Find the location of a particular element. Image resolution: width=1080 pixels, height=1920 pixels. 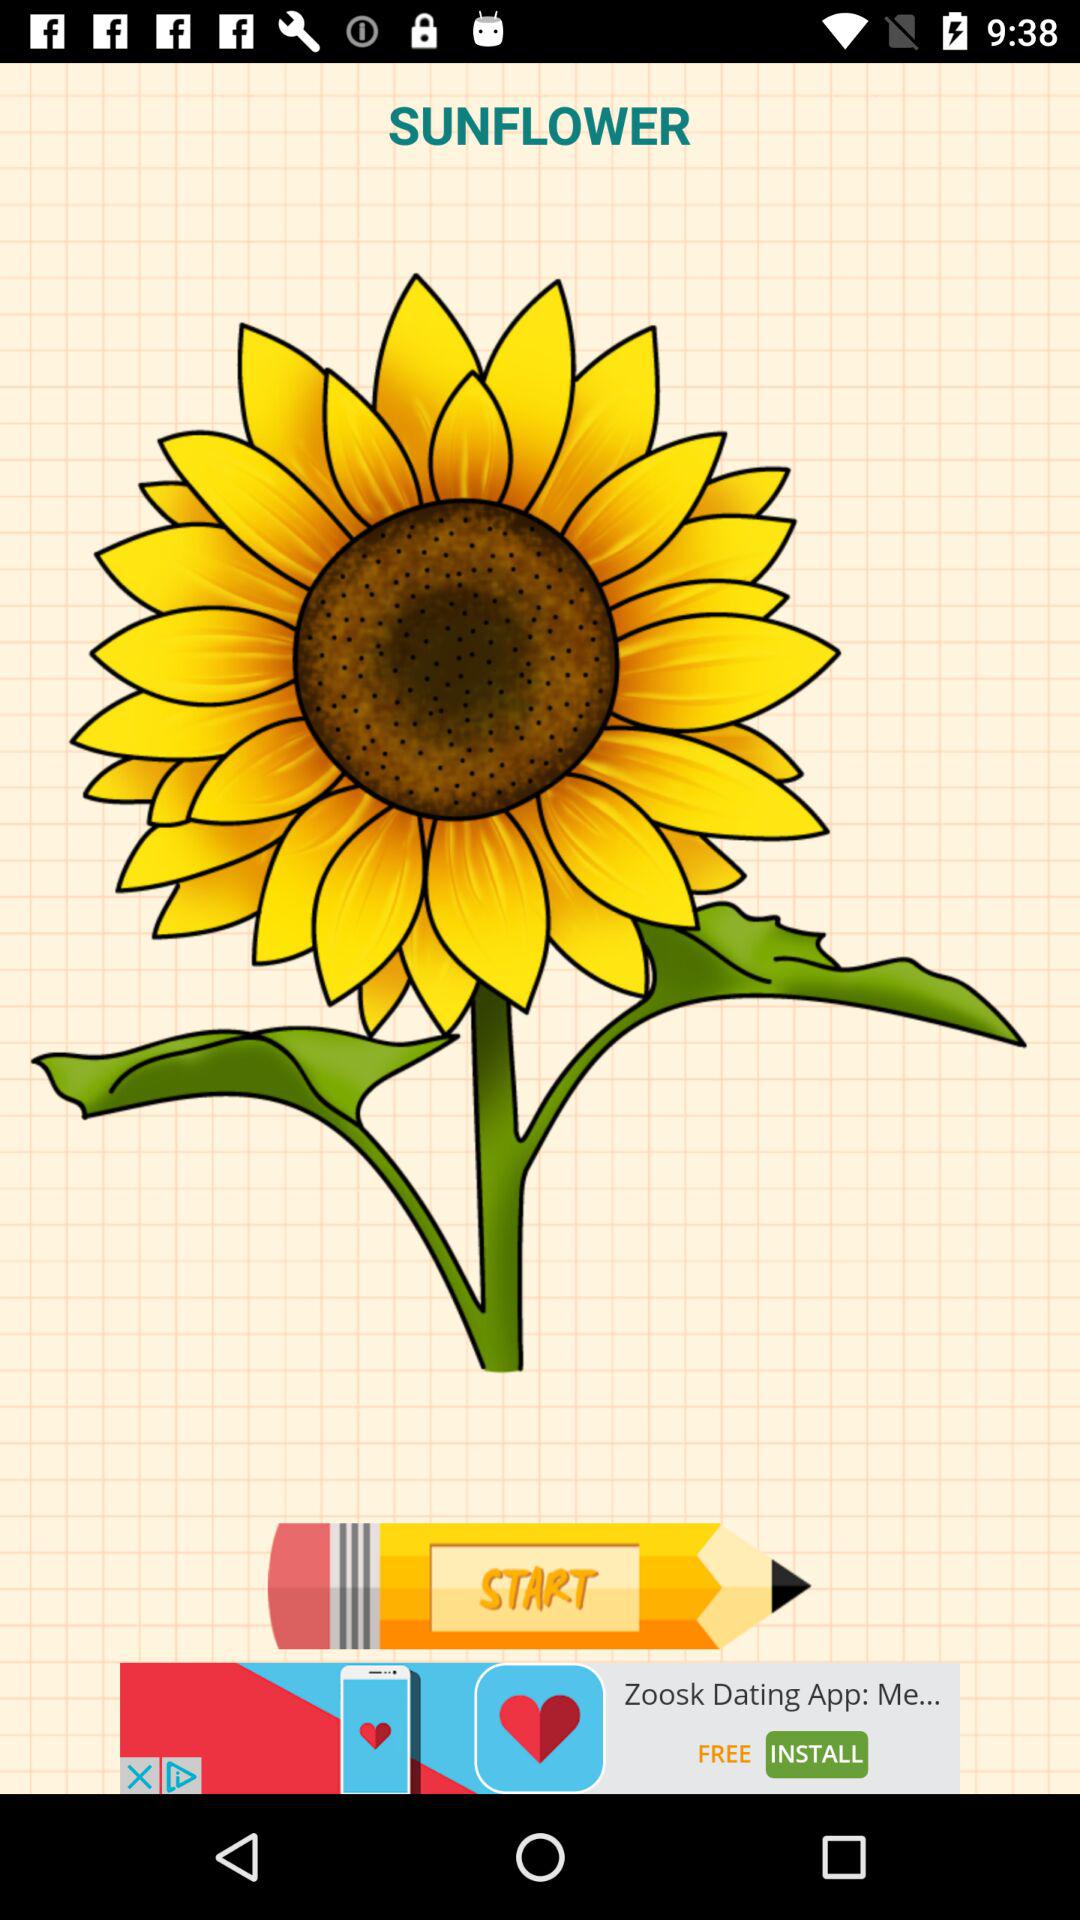

go to start is located at coordinates (539, 1586).